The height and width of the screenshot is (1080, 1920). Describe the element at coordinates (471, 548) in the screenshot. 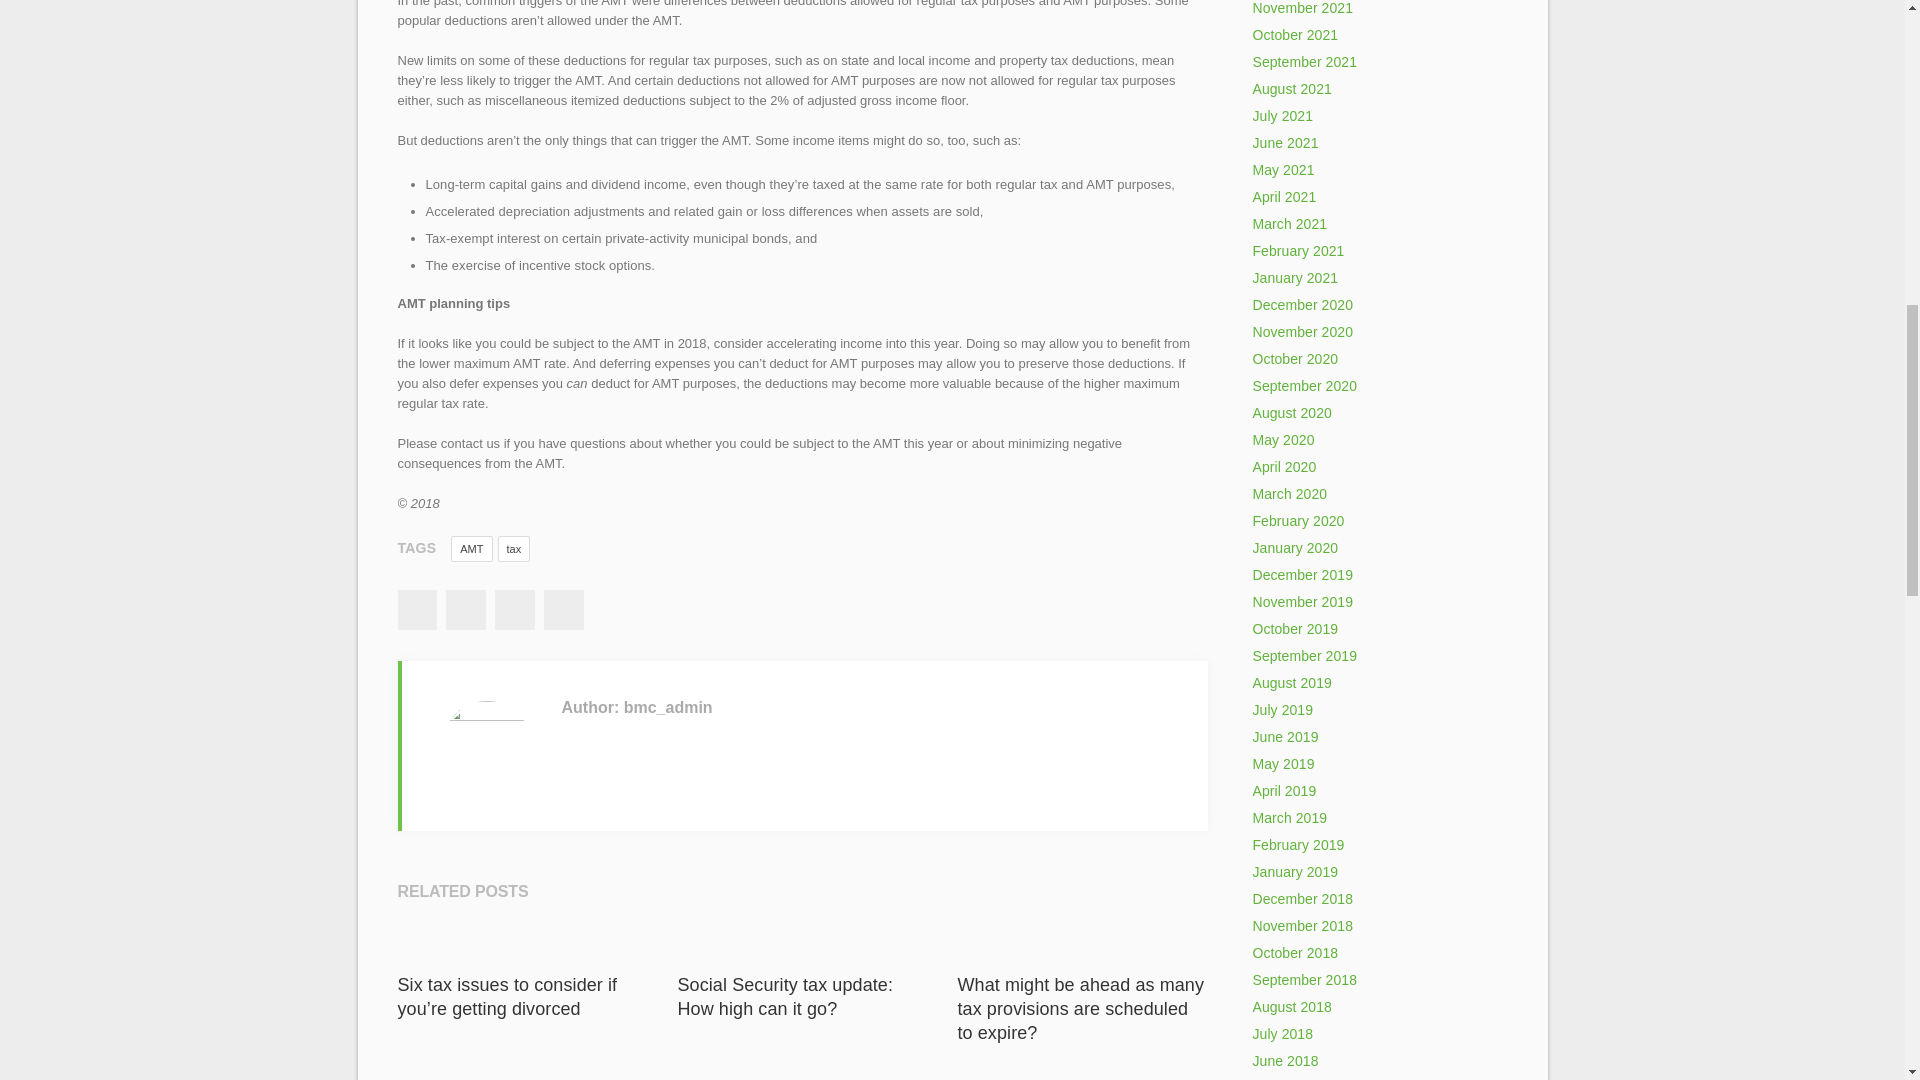

I see `AMT` at that location.